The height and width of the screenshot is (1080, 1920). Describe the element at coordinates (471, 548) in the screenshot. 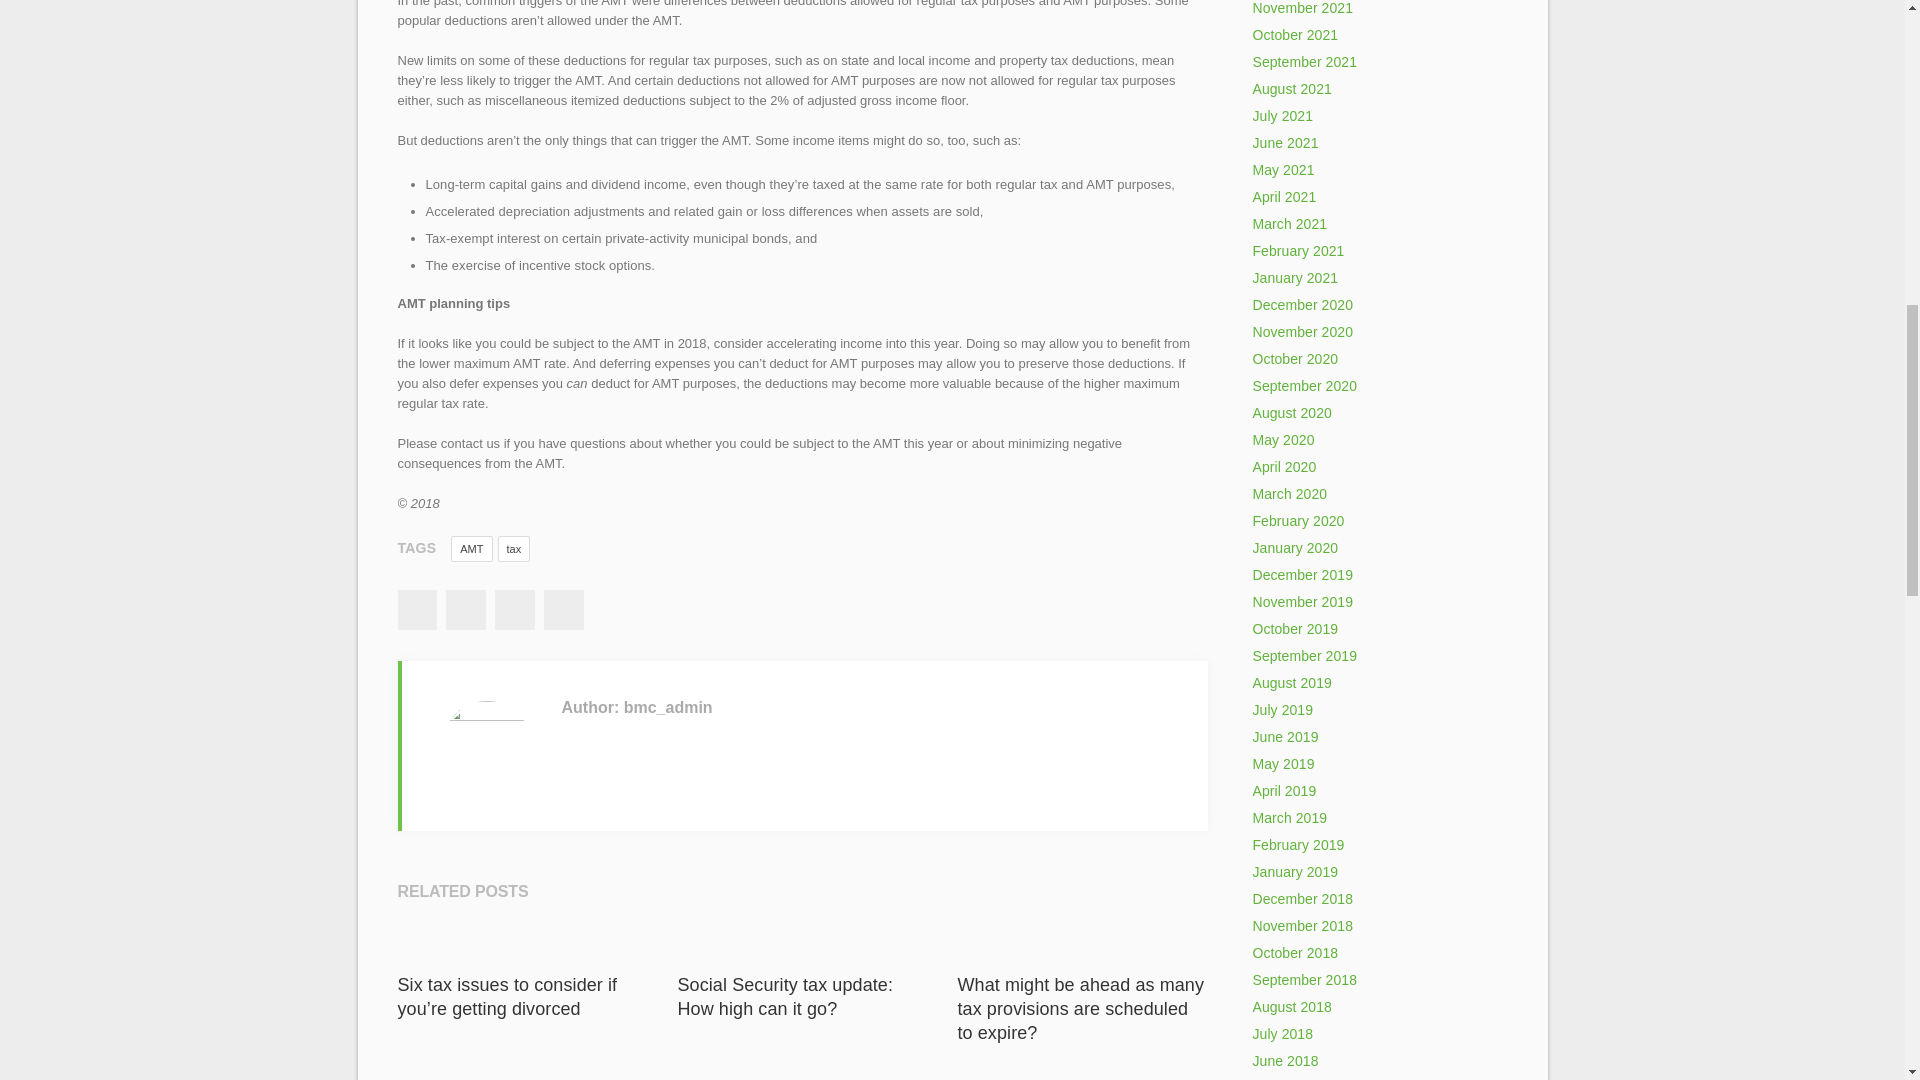

I see `AMT` at that location.